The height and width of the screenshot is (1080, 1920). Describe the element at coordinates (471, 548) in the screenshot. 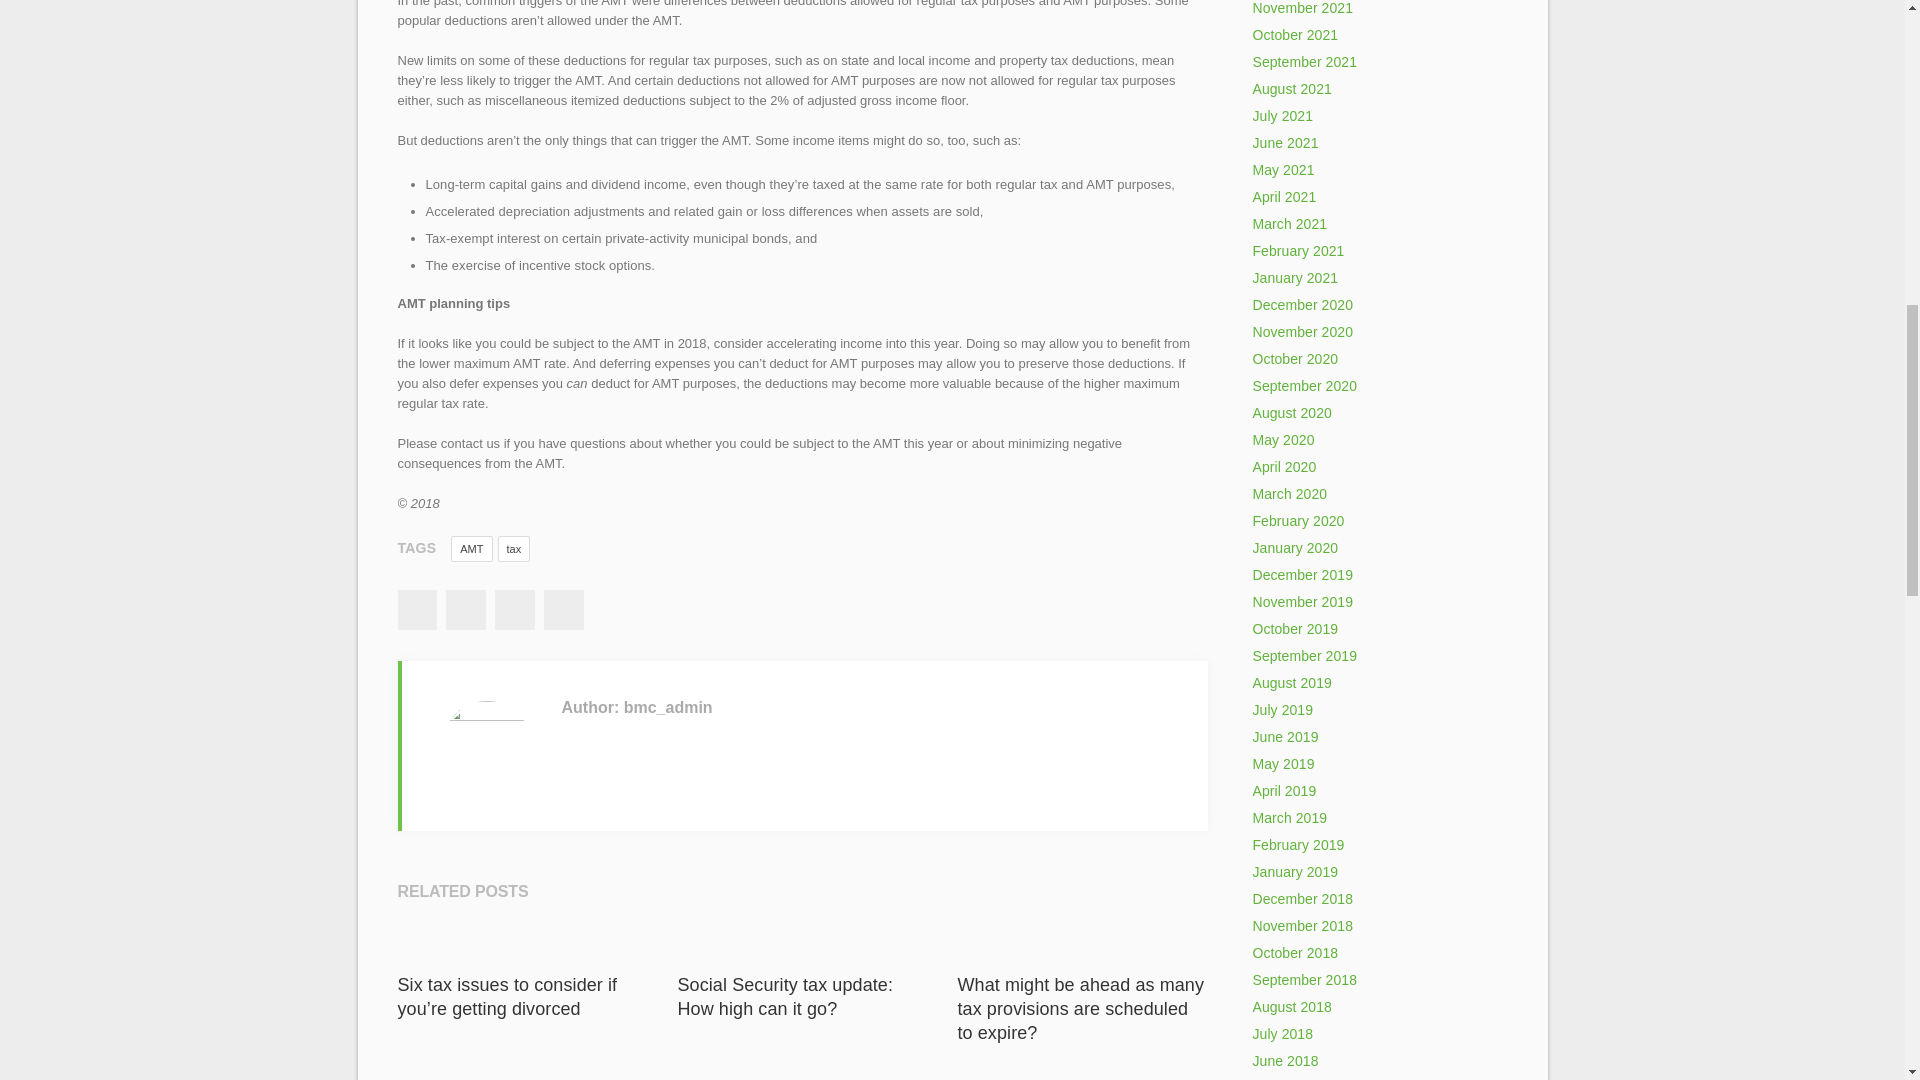

I see `AMT` at that location.